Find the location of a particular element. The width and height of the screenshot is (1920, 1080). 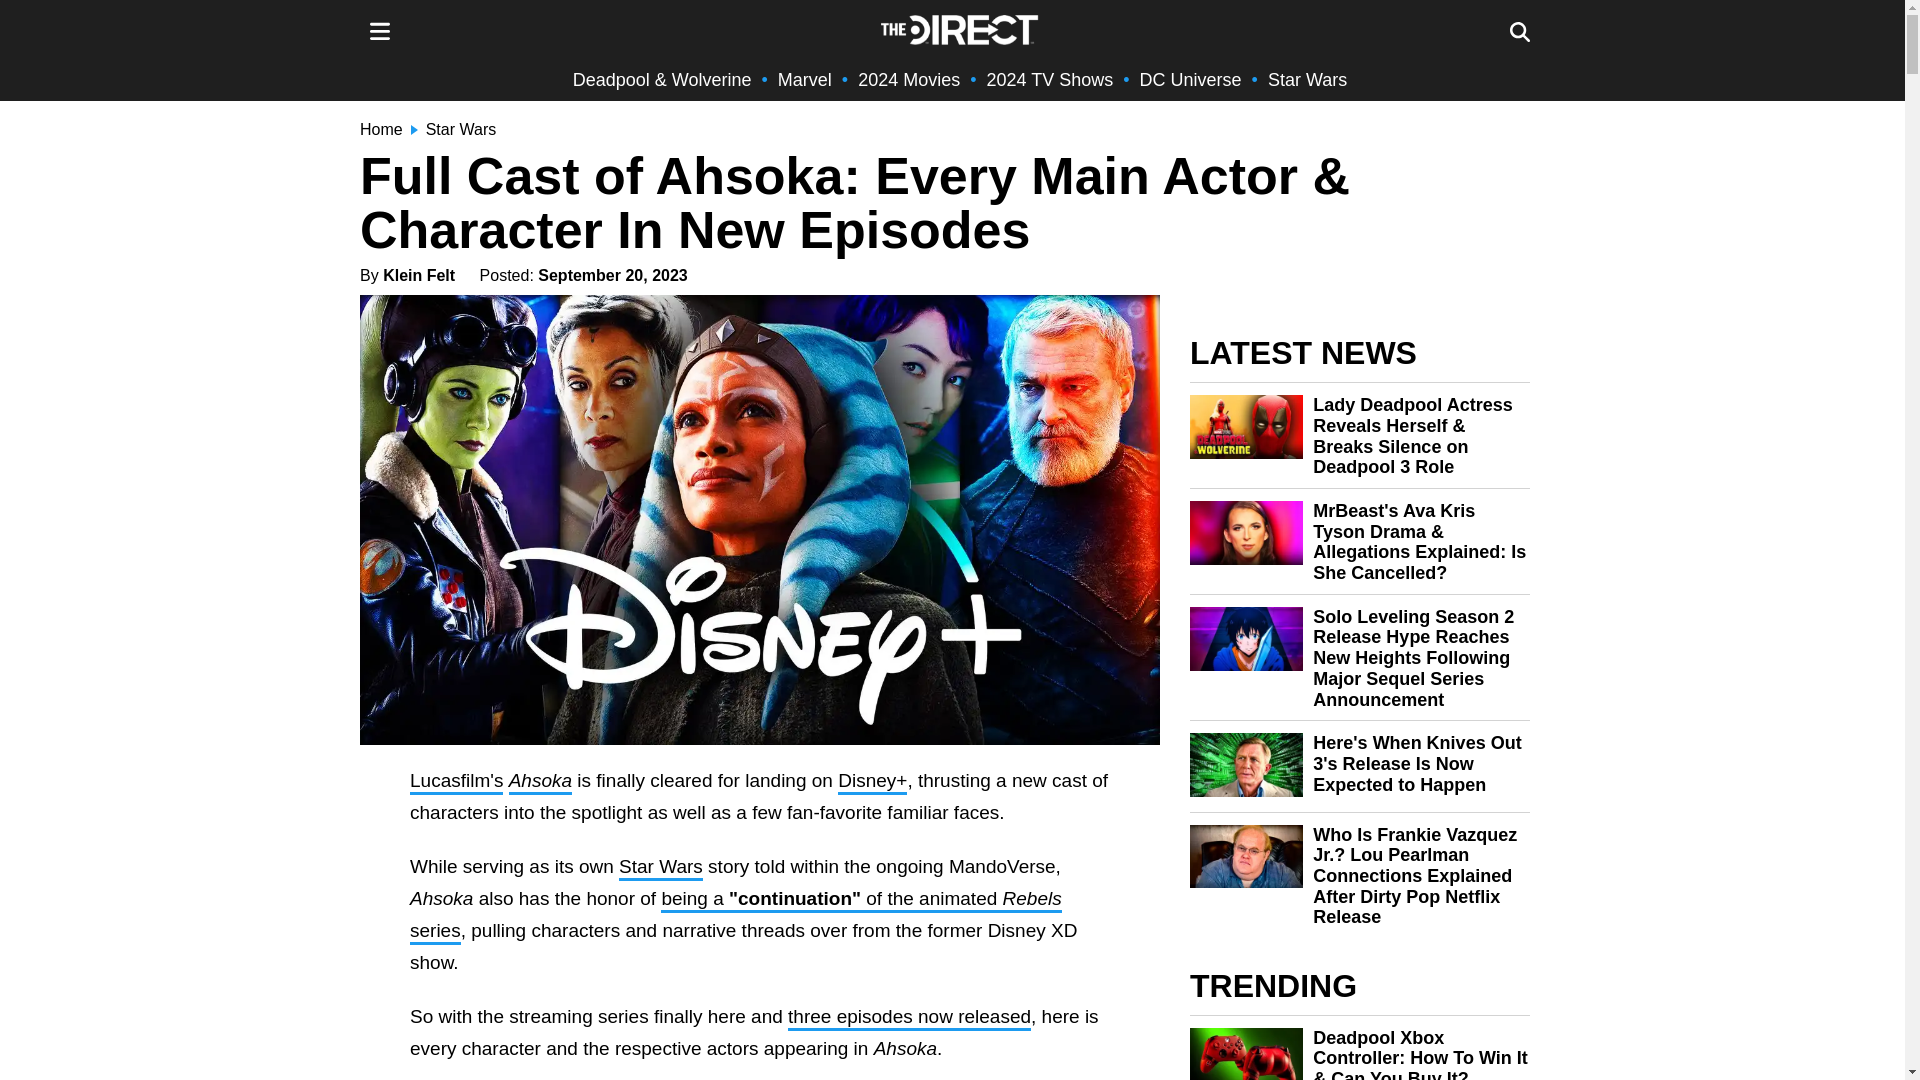

2024 Movies is located at coordinates (909, 80).